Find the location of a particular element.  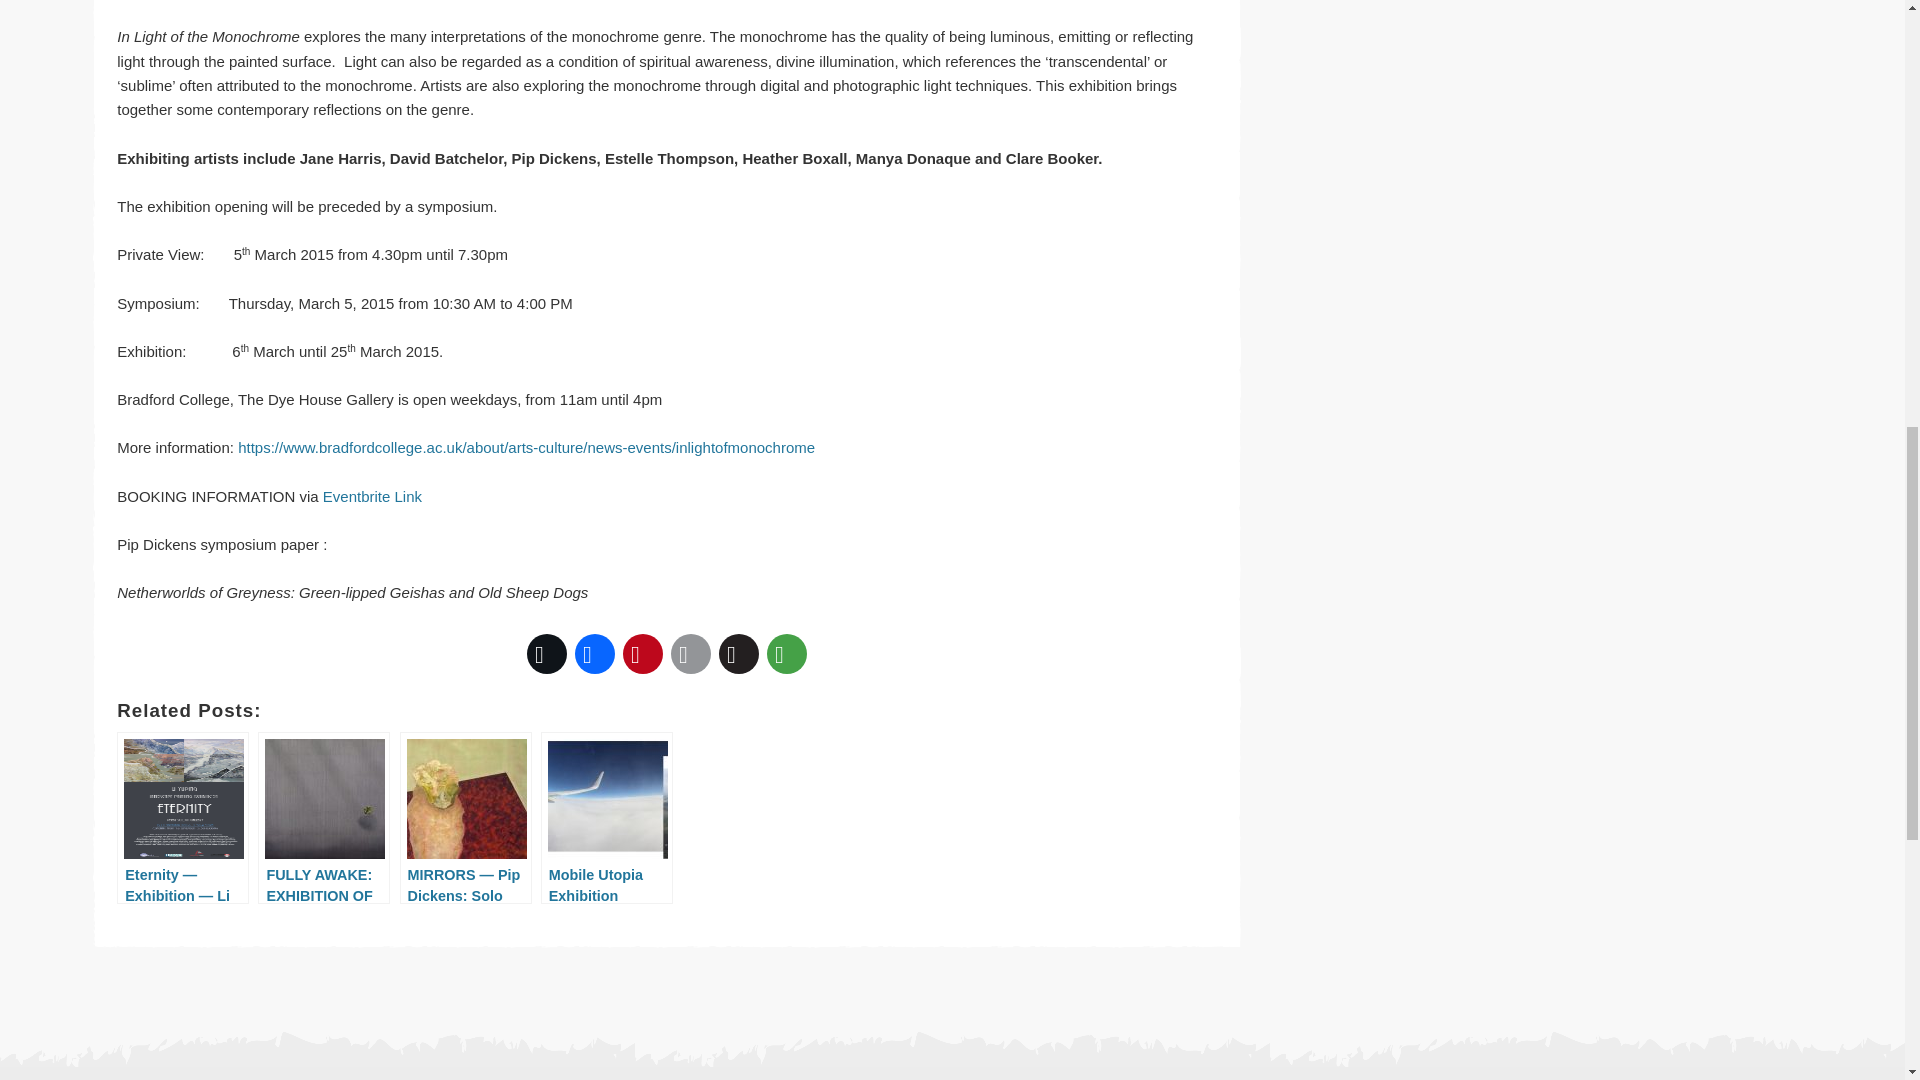

Buffer is located at coordinates (738, 654).